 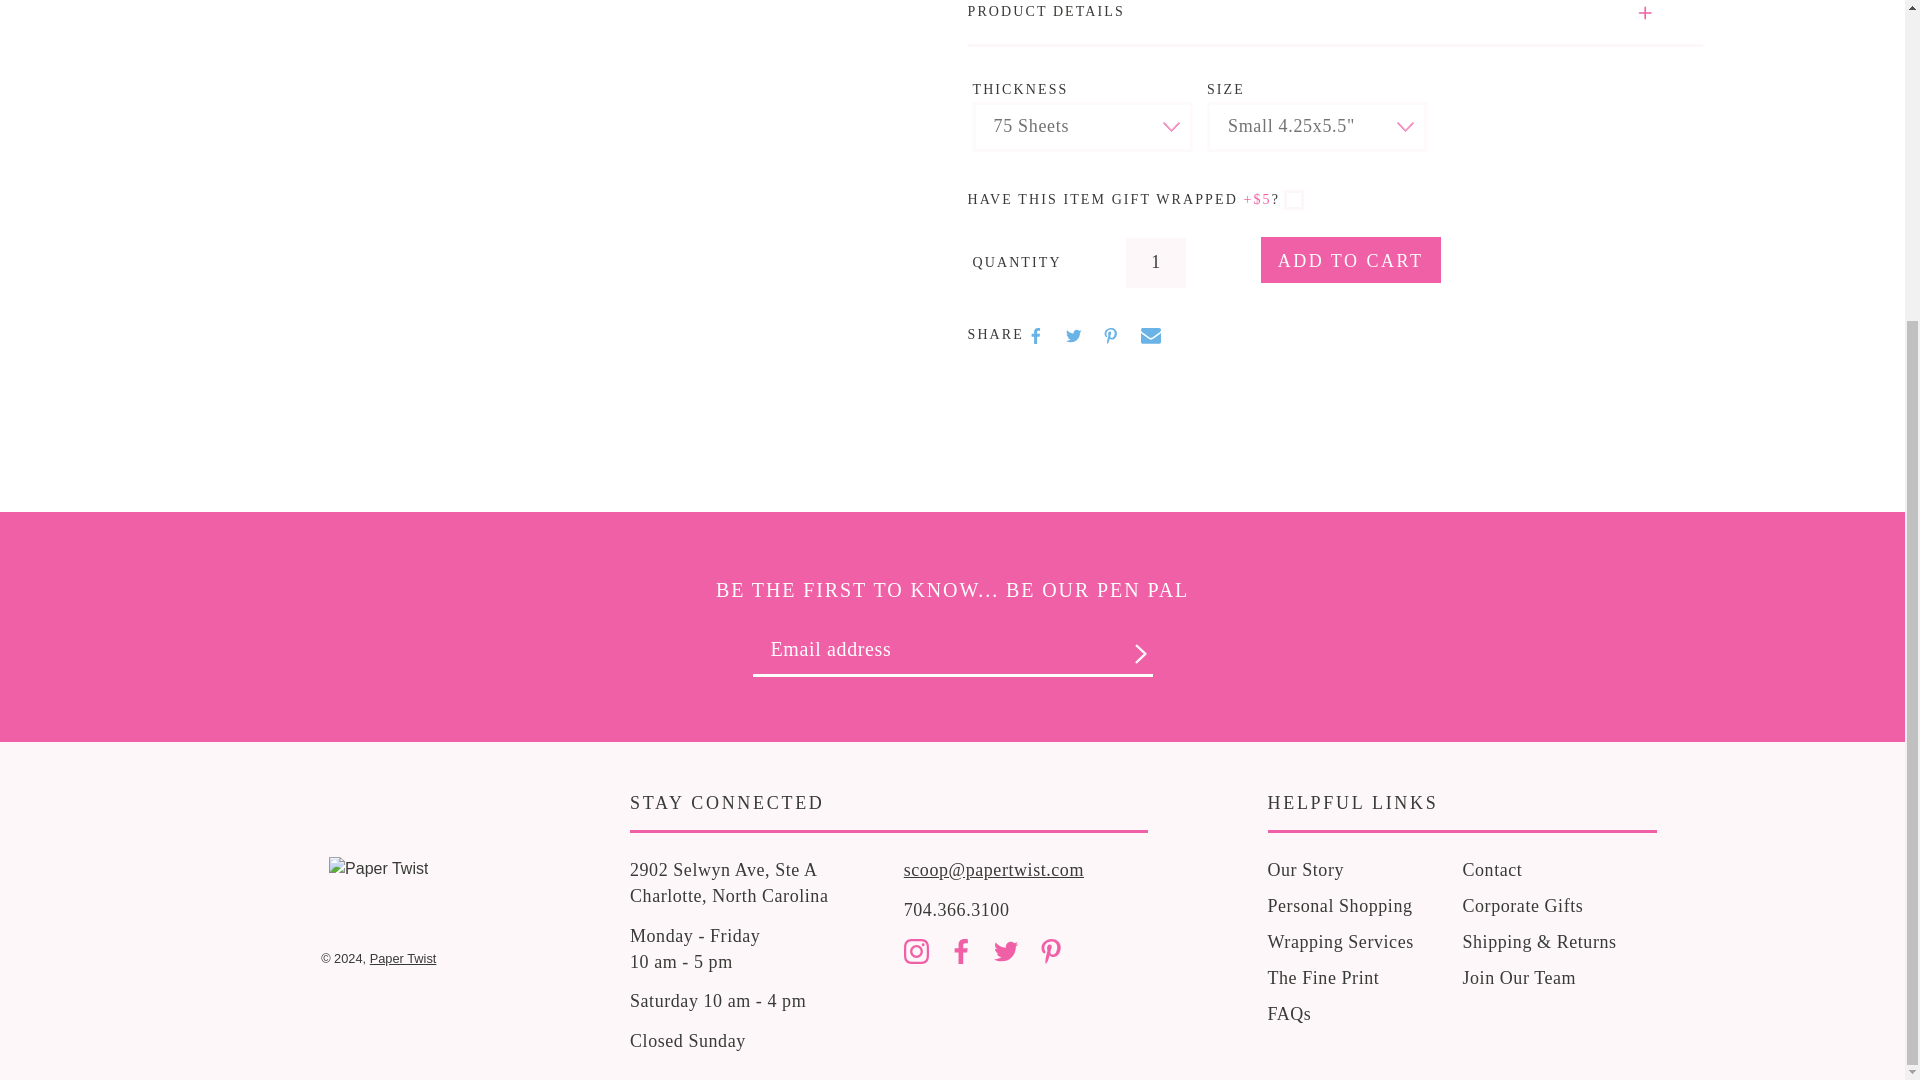 What do you see at coordinates (1156, 262) in the screenshot?
I see `1` at bounding box center [1156, 262].